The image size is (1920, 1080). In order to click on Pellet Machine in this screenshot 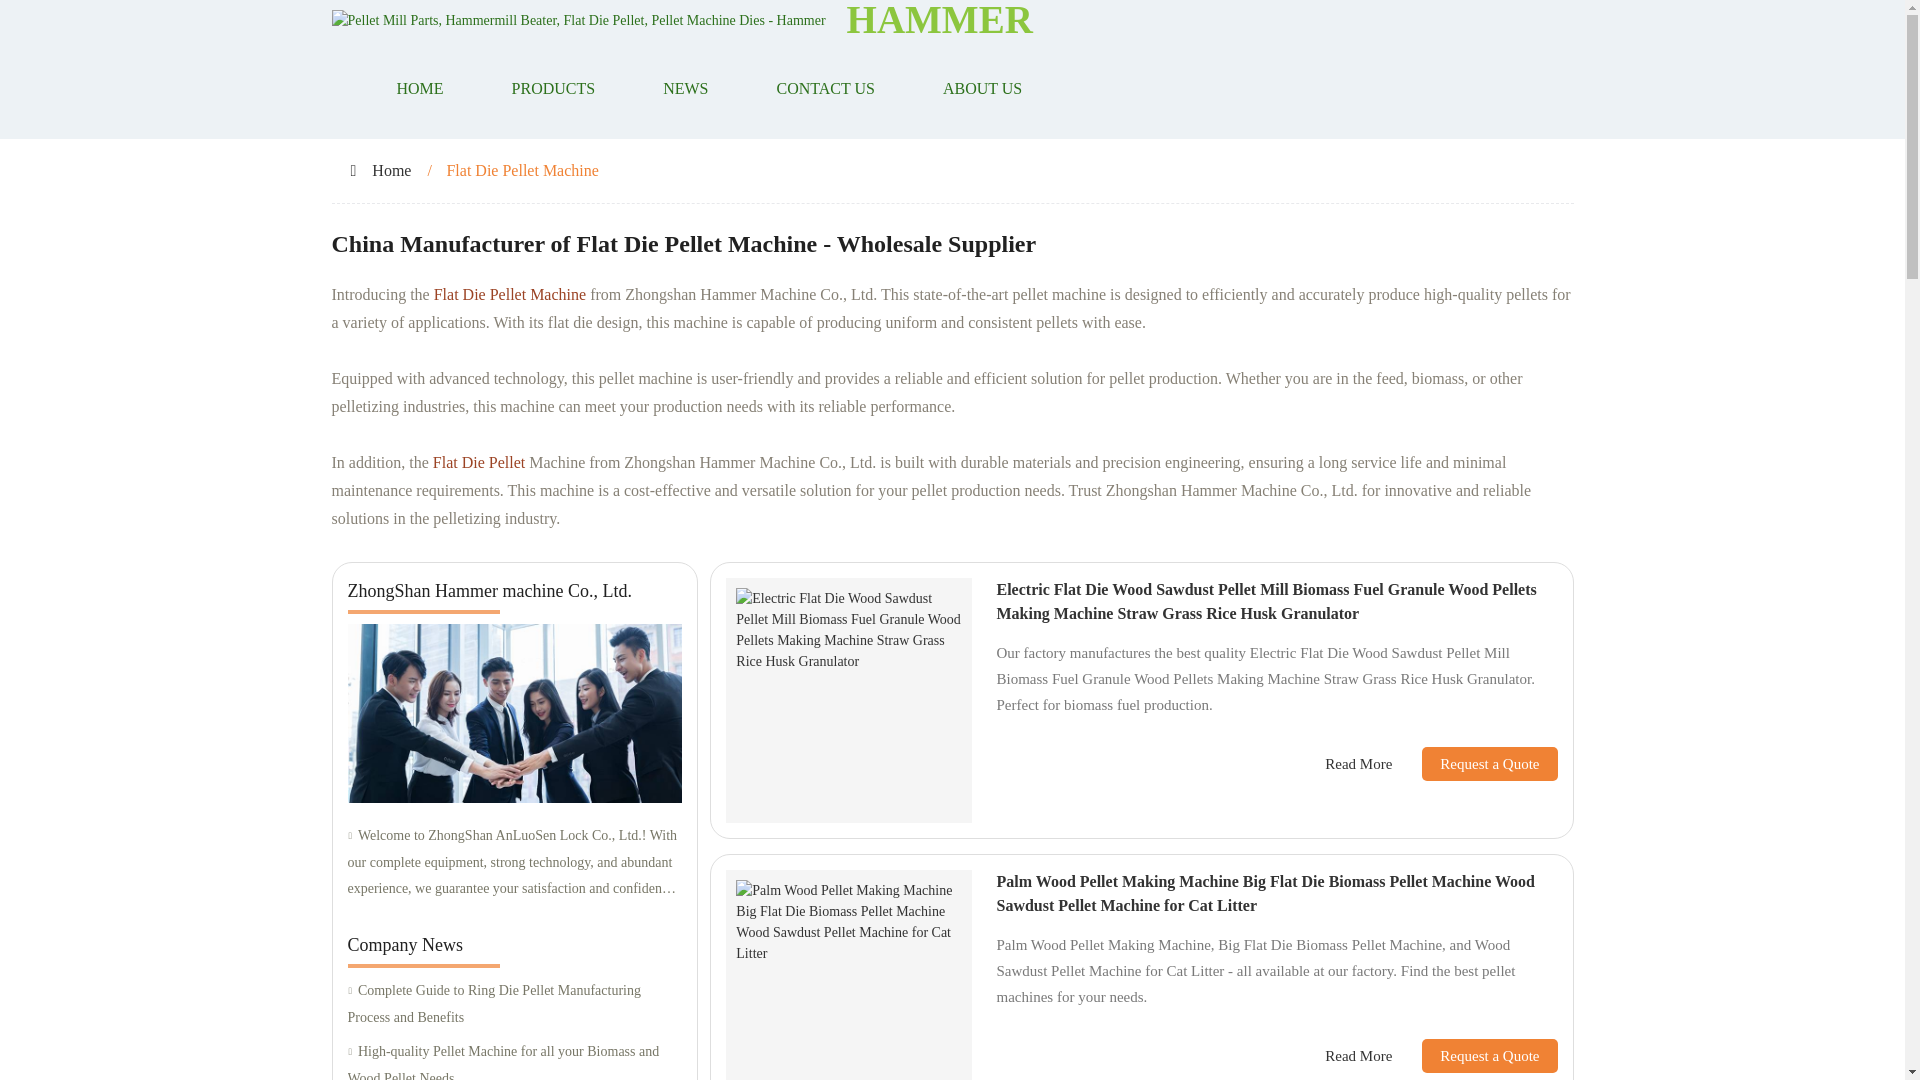, I will do `click(537, 294)`.